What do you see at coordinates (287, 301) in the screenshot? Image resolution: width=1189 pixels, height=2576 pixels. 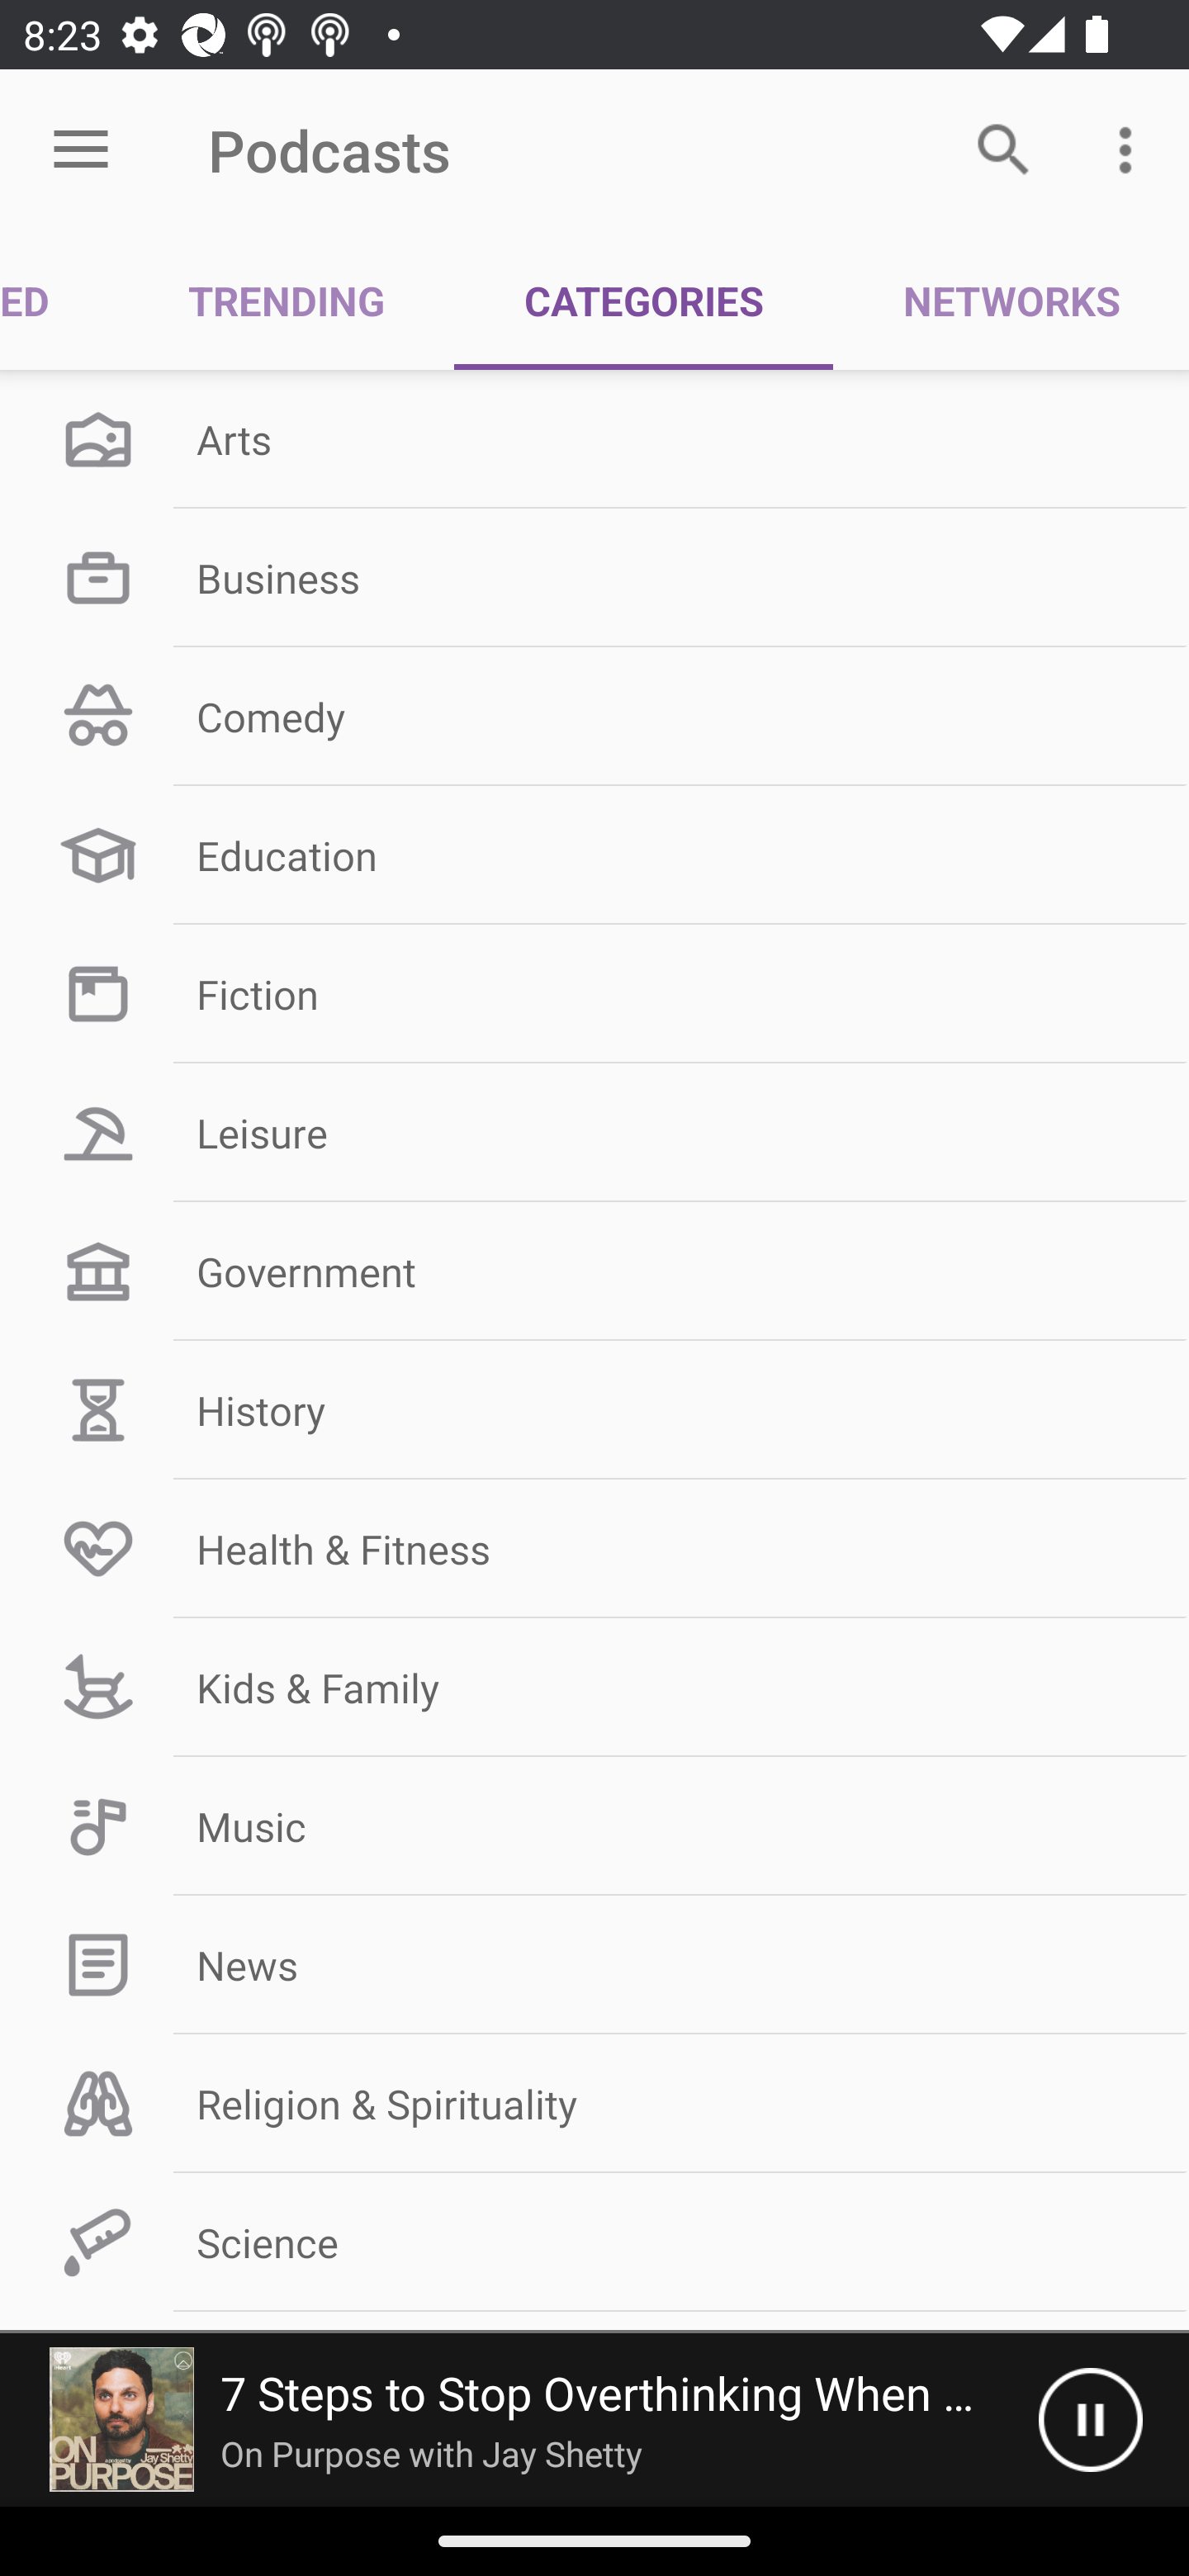 I see `TRENDING` at bounding box center [287, 301].